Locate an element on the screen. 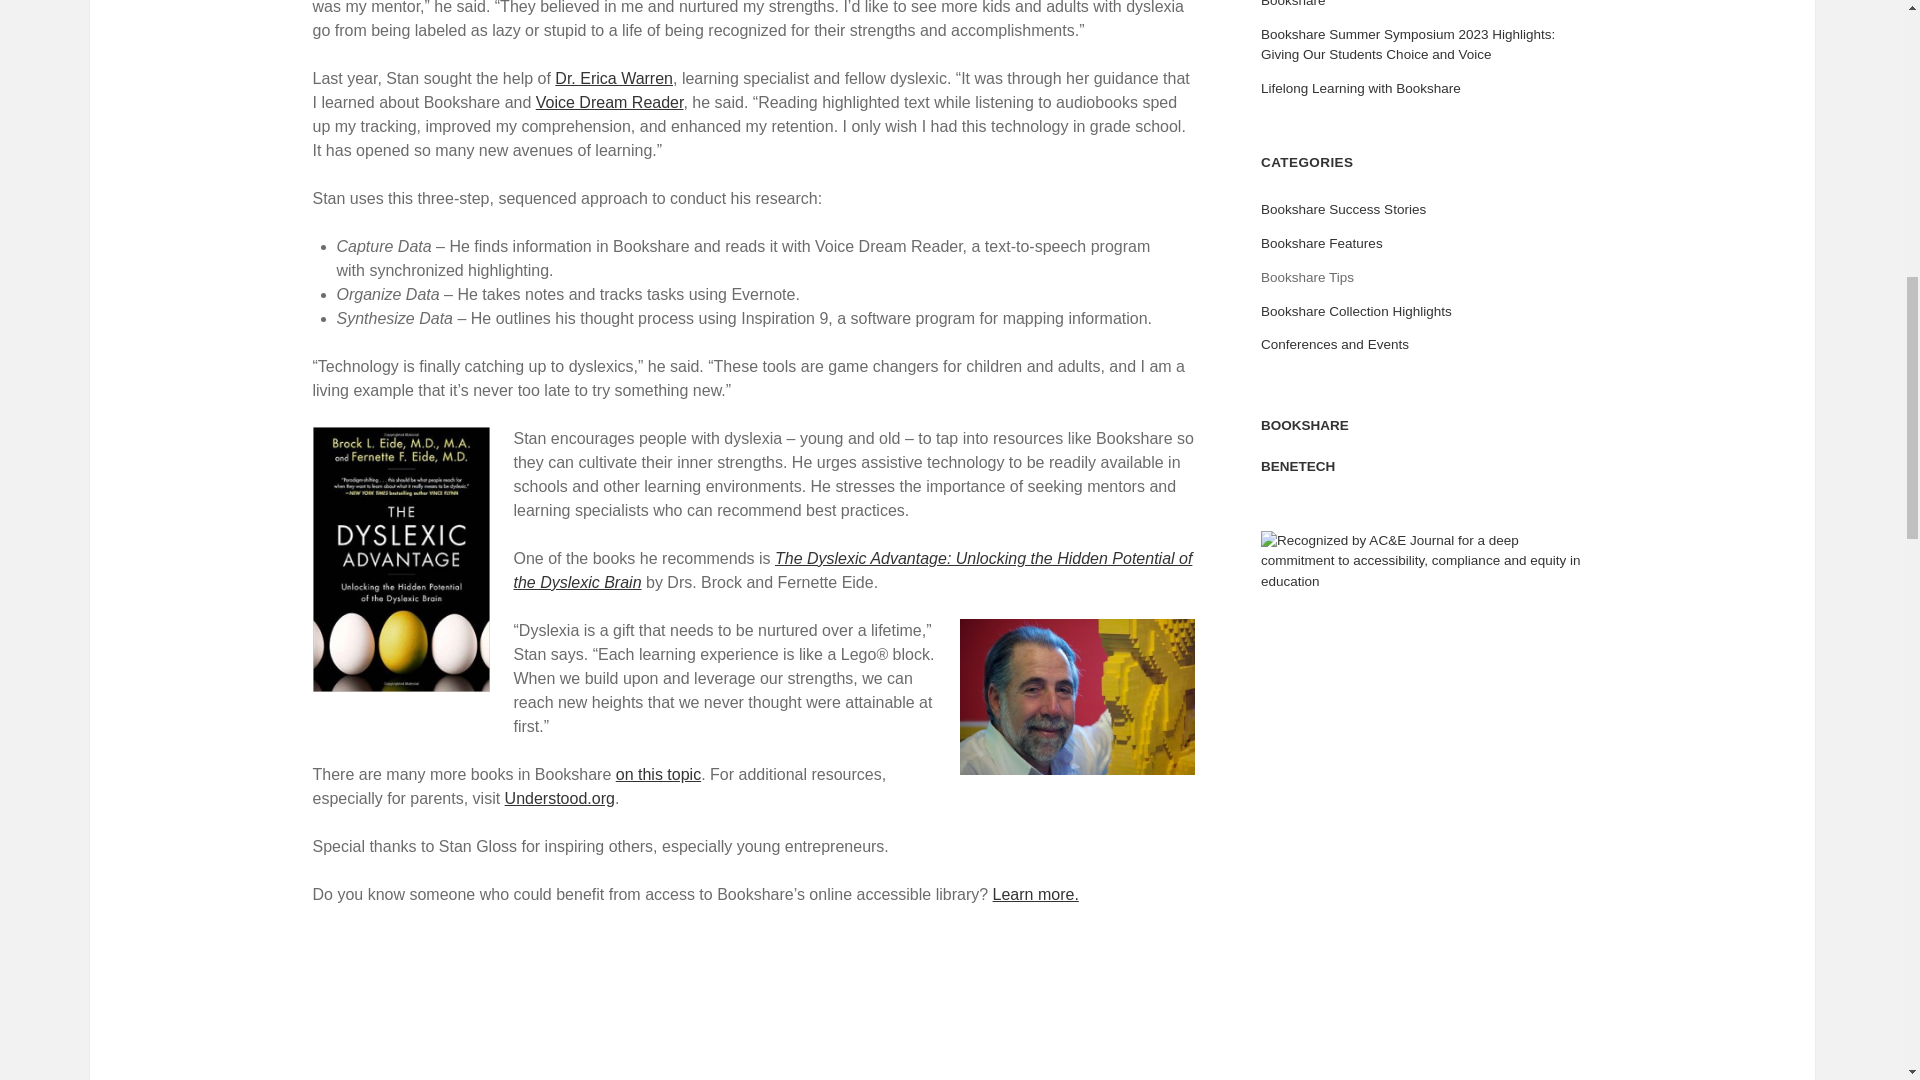 This screenshot has height=1080, width=1920. Understood.org is located at coordinates (559, 798).